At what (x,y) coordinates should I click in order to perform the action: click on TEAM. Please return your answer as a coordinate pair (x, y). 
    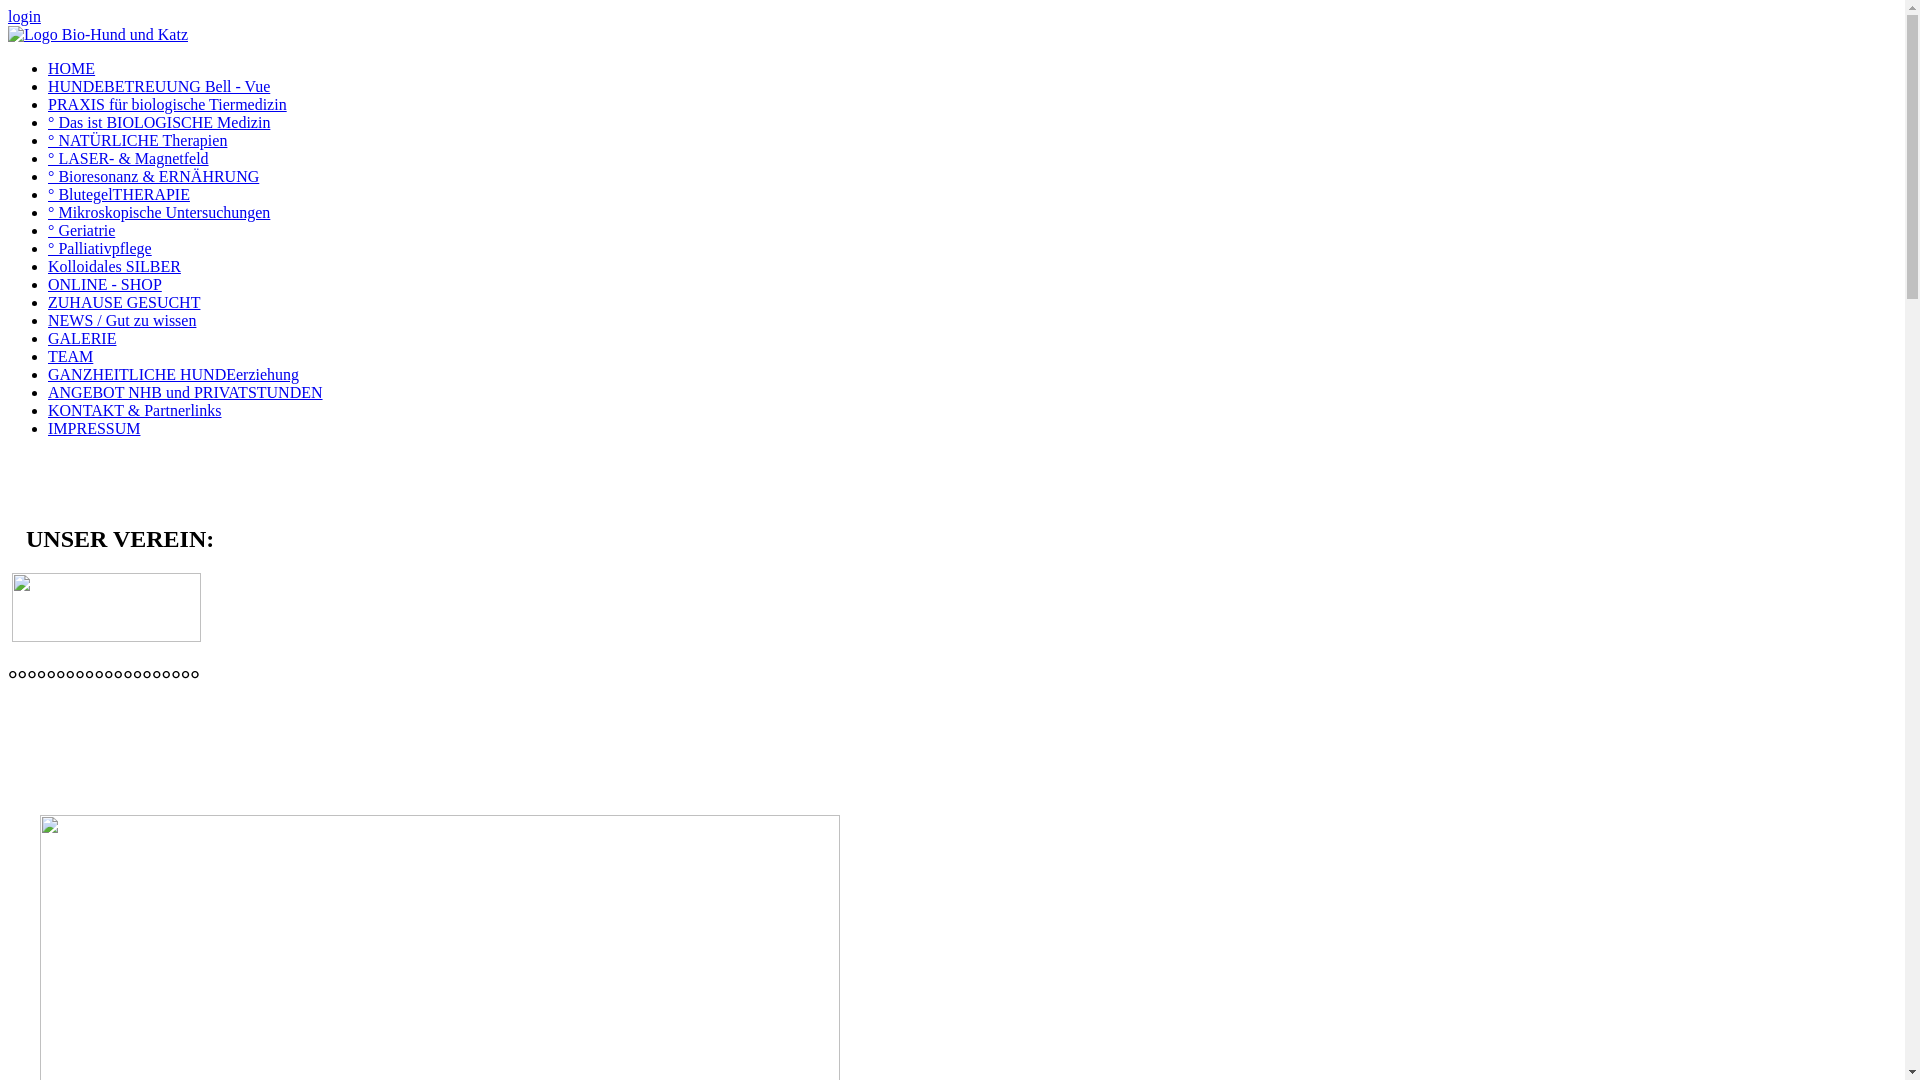
    Looking at the image, I should click on (70, 356).